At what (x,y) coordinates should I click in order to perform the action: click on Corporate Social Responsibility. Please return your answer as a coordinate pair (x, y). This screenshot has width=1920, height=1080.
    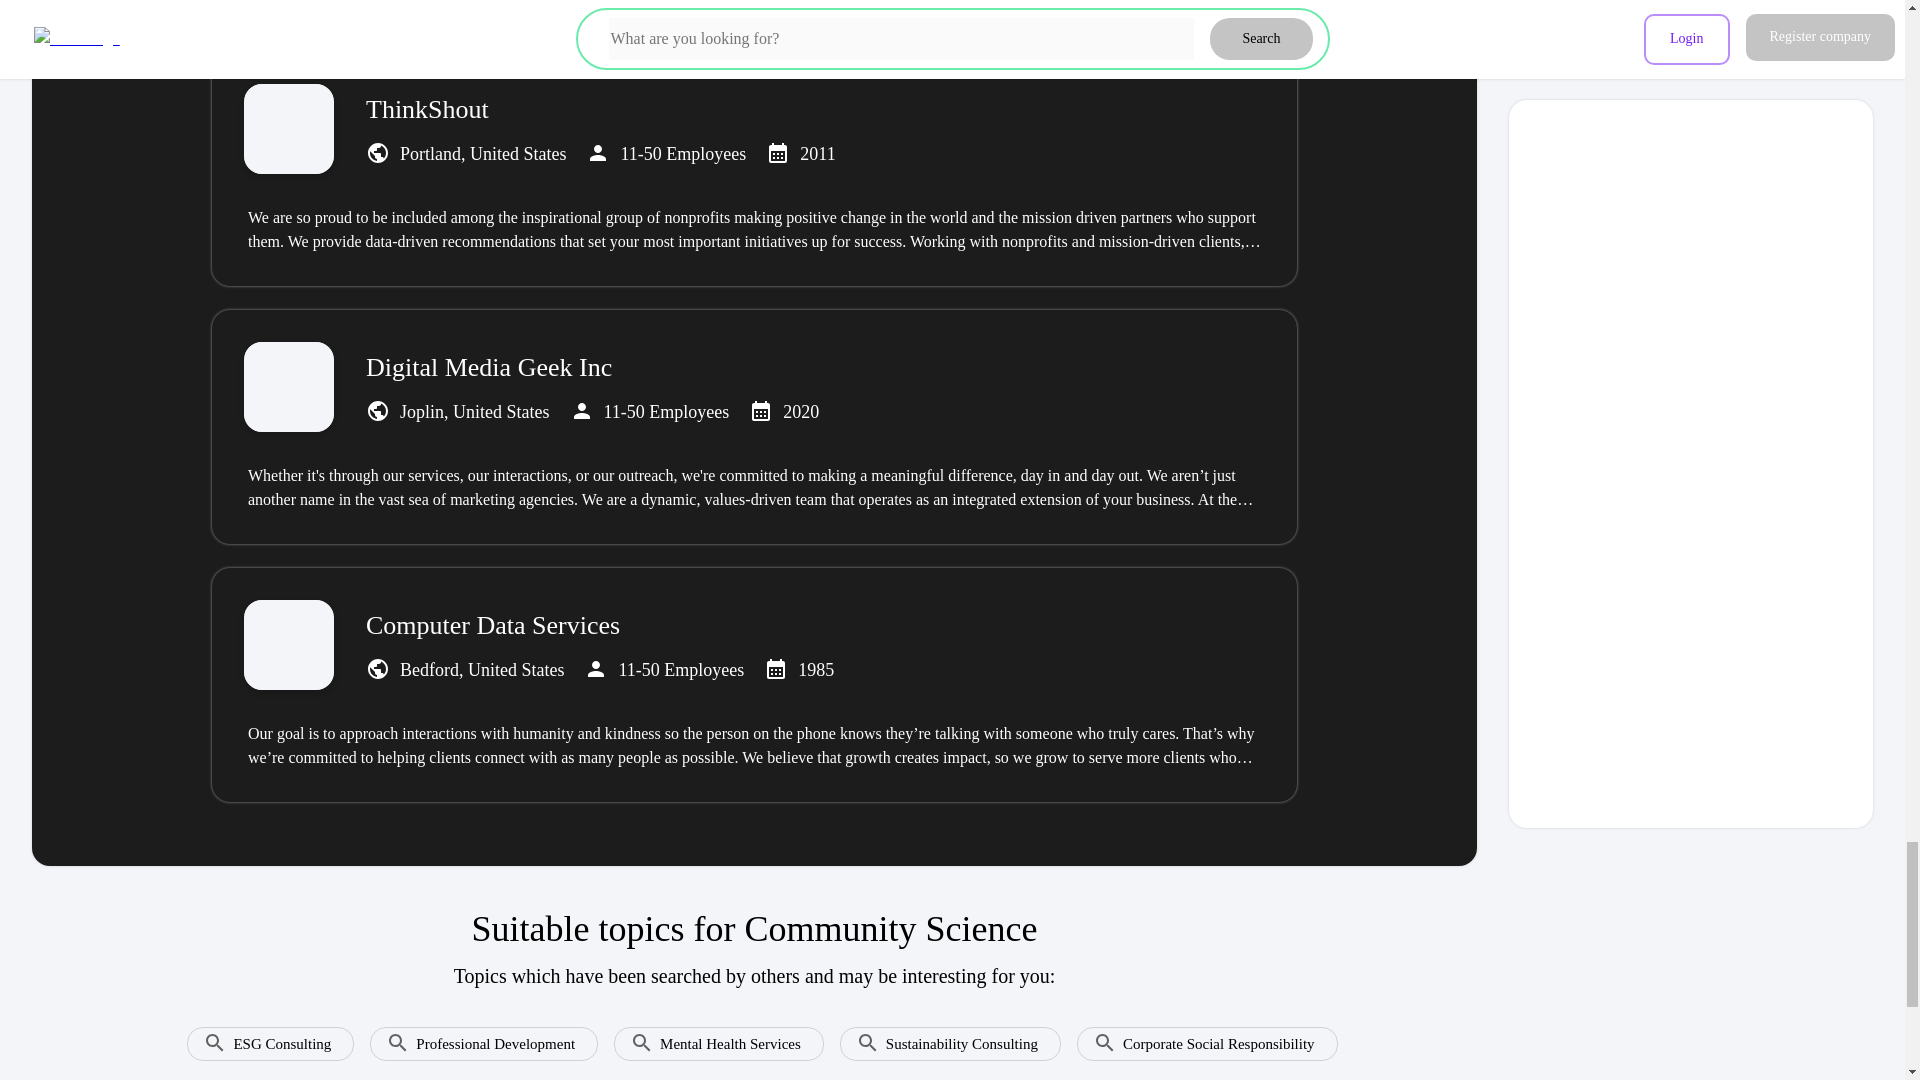
    Looking at the image, I should click on (1200, 1036).